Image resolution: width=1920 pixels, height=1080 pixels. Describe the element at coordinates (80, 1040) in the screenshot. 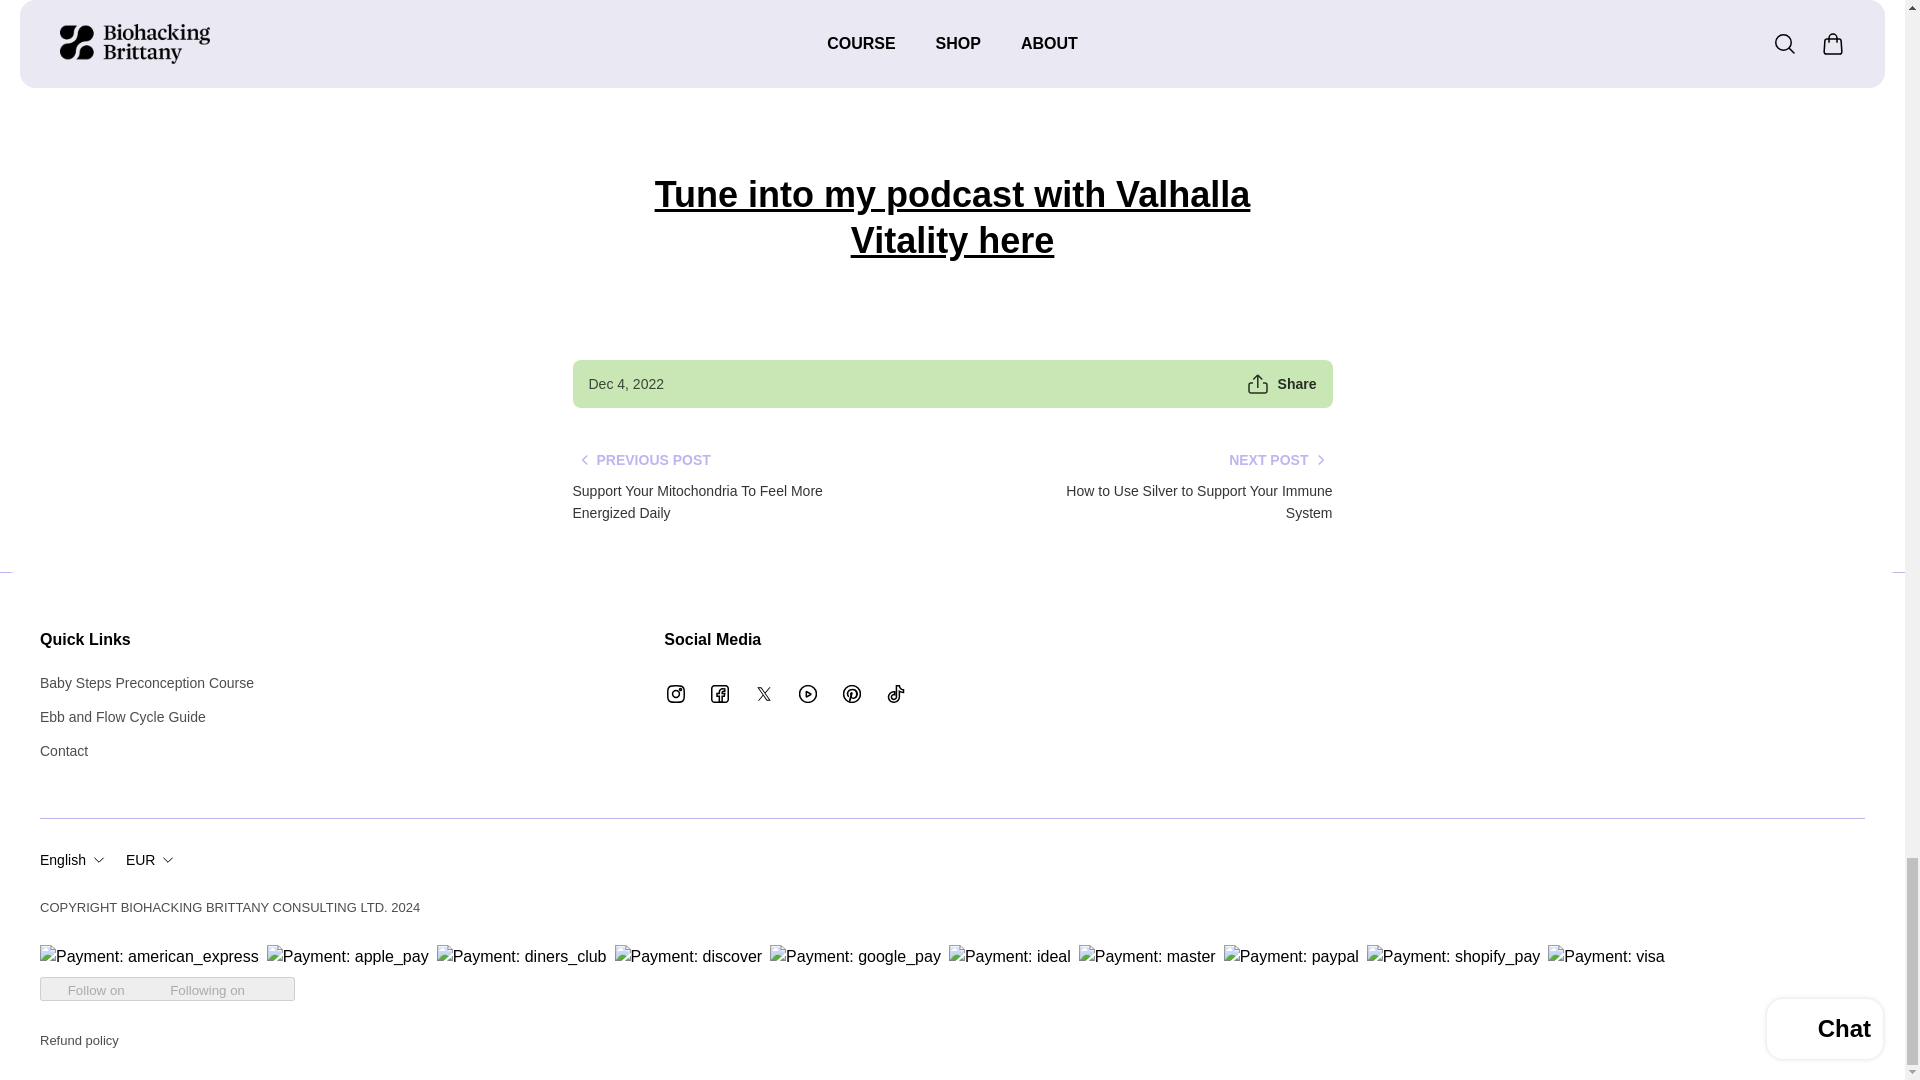

I see `Refund policy` at that location.